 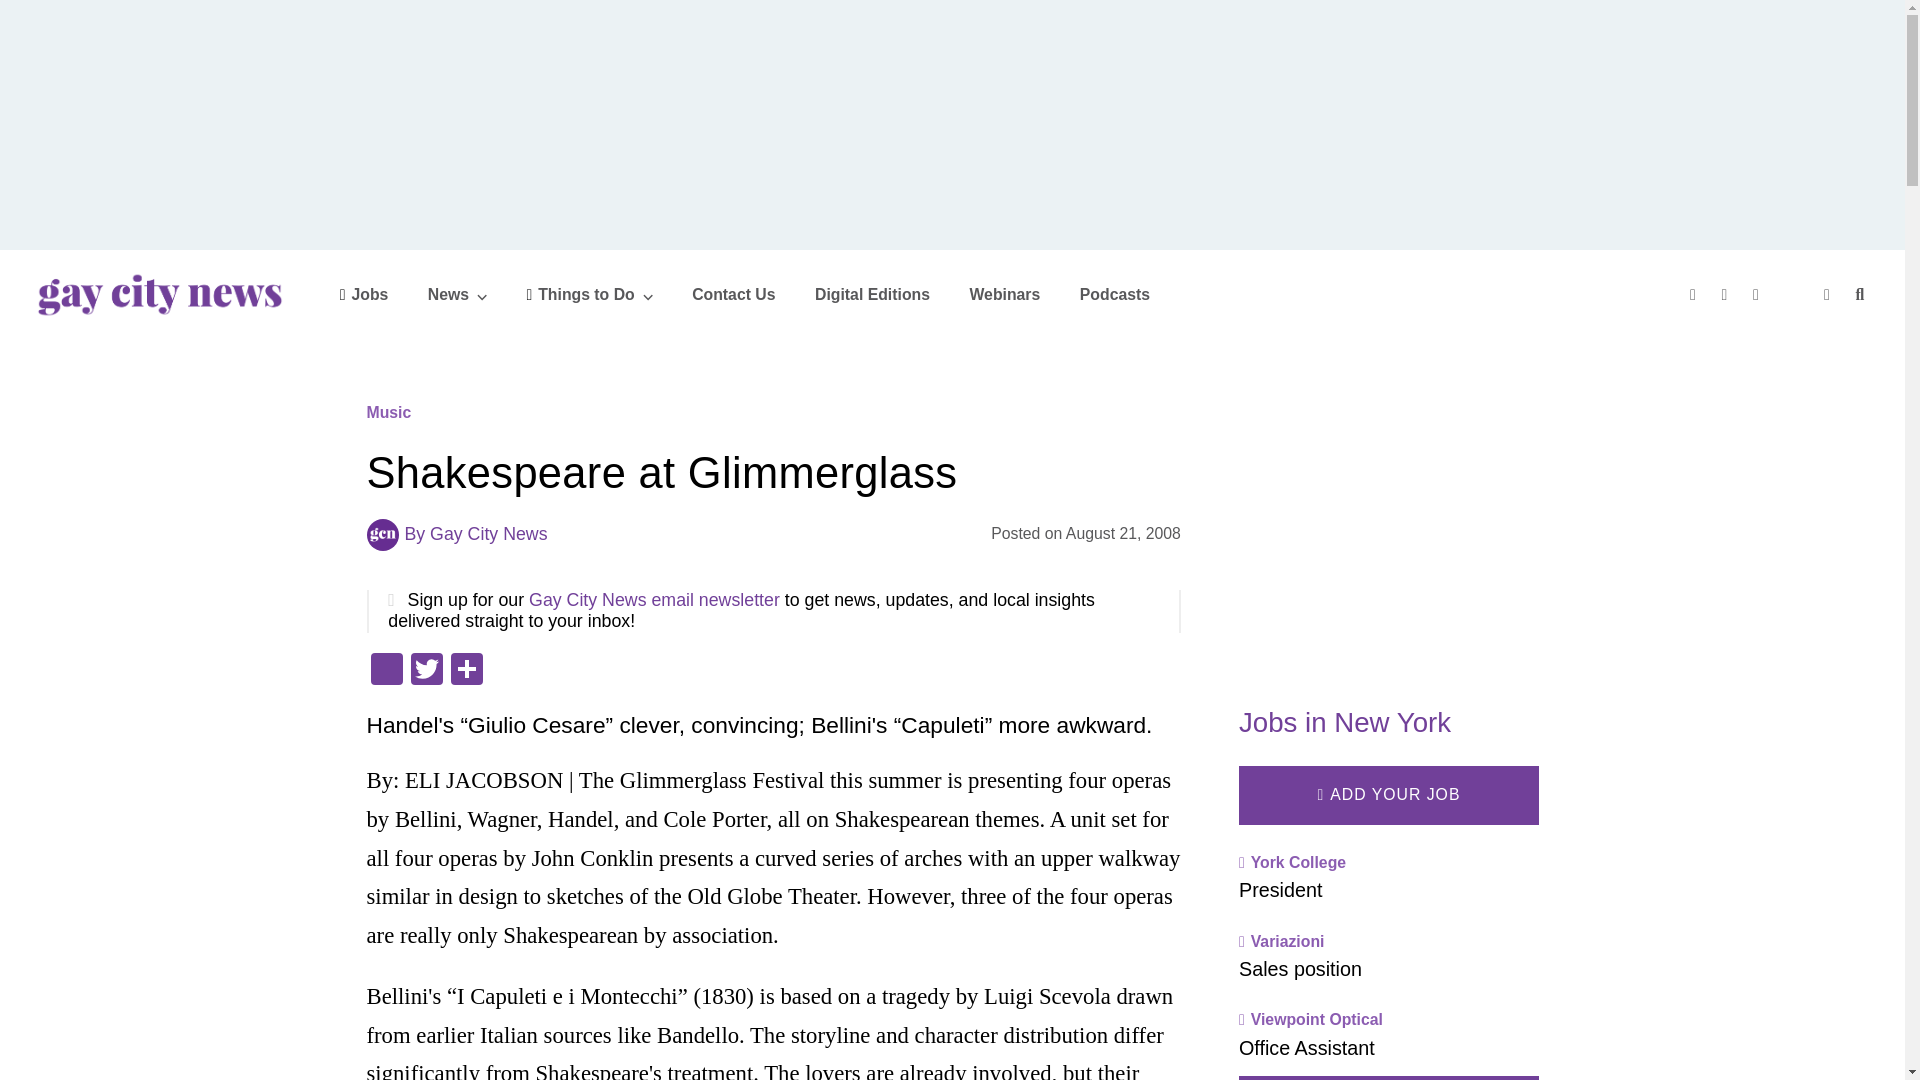 I want to click on News, so click(x=458, y=294).